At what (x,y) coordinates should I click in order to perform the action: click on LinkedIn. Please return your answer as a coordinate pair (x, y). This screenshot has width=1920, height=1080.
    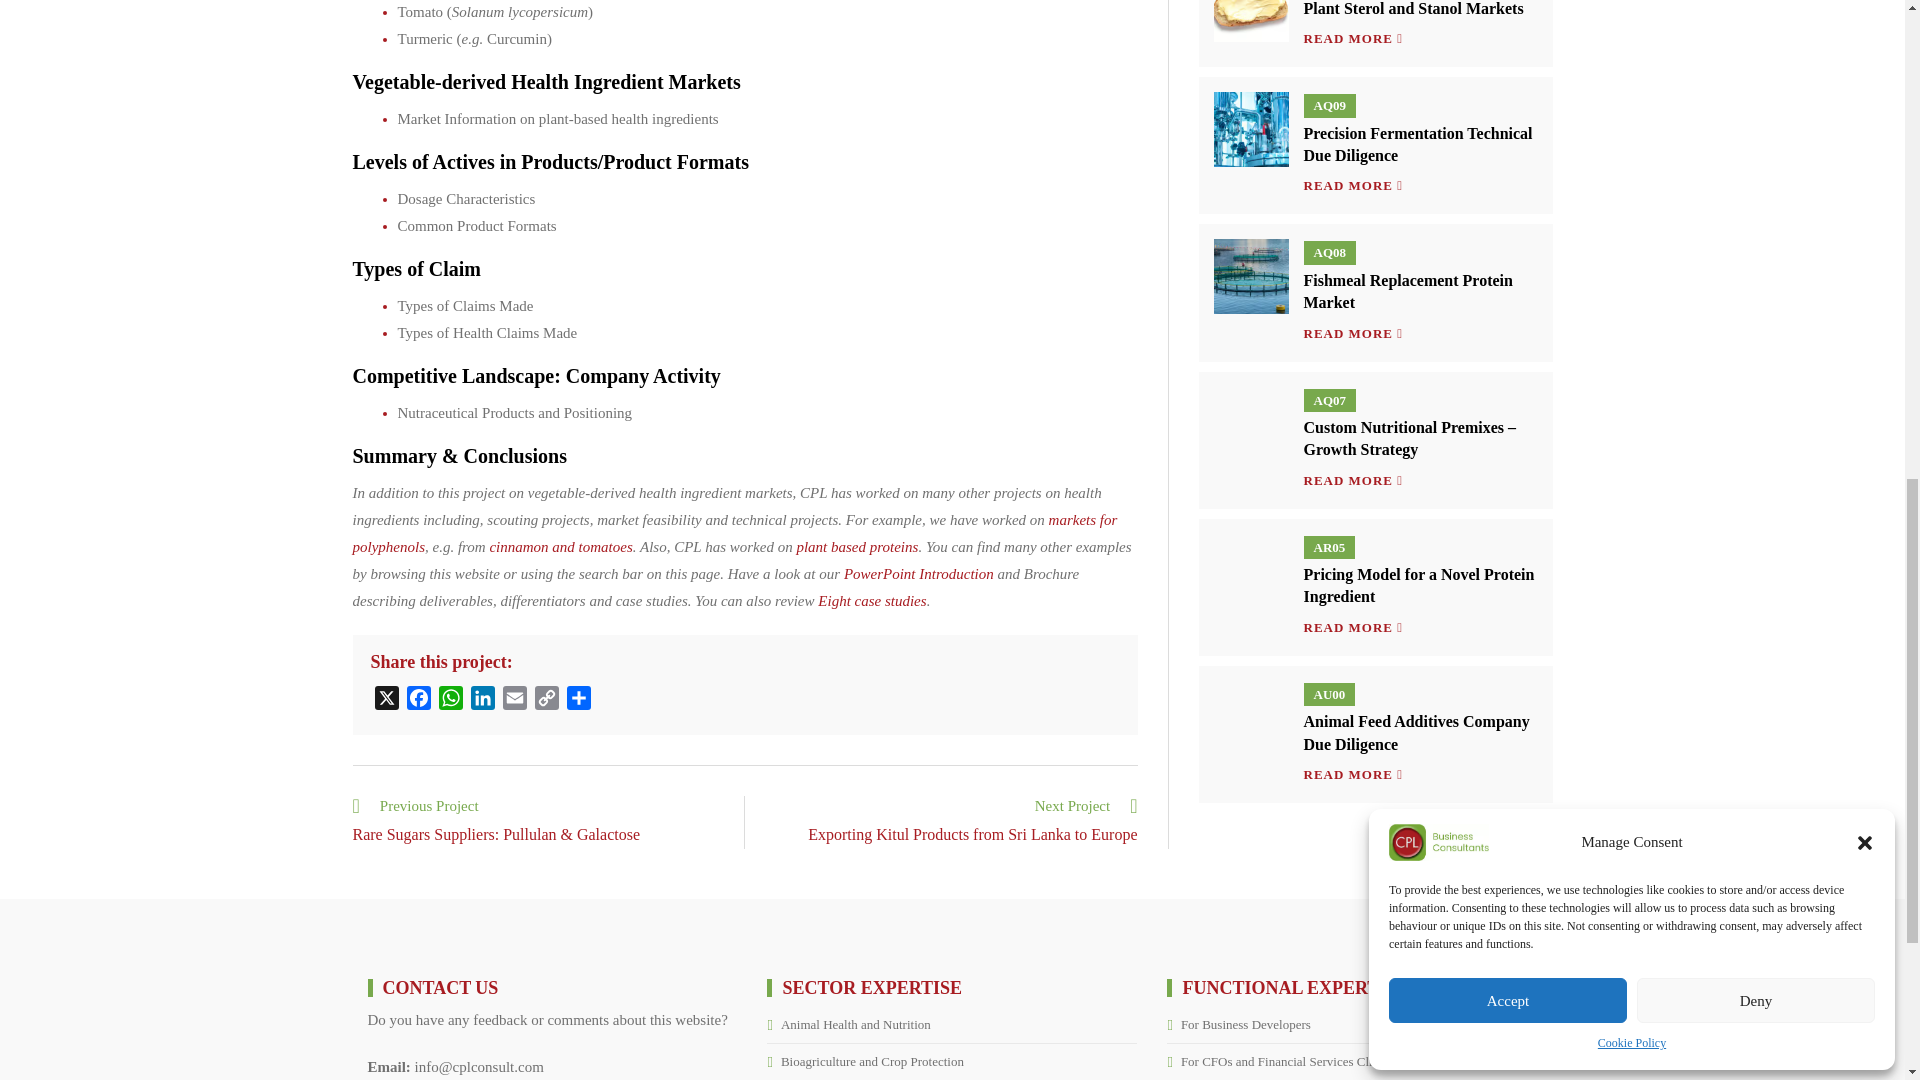
    Looking at the image, I should click on (482, 701).